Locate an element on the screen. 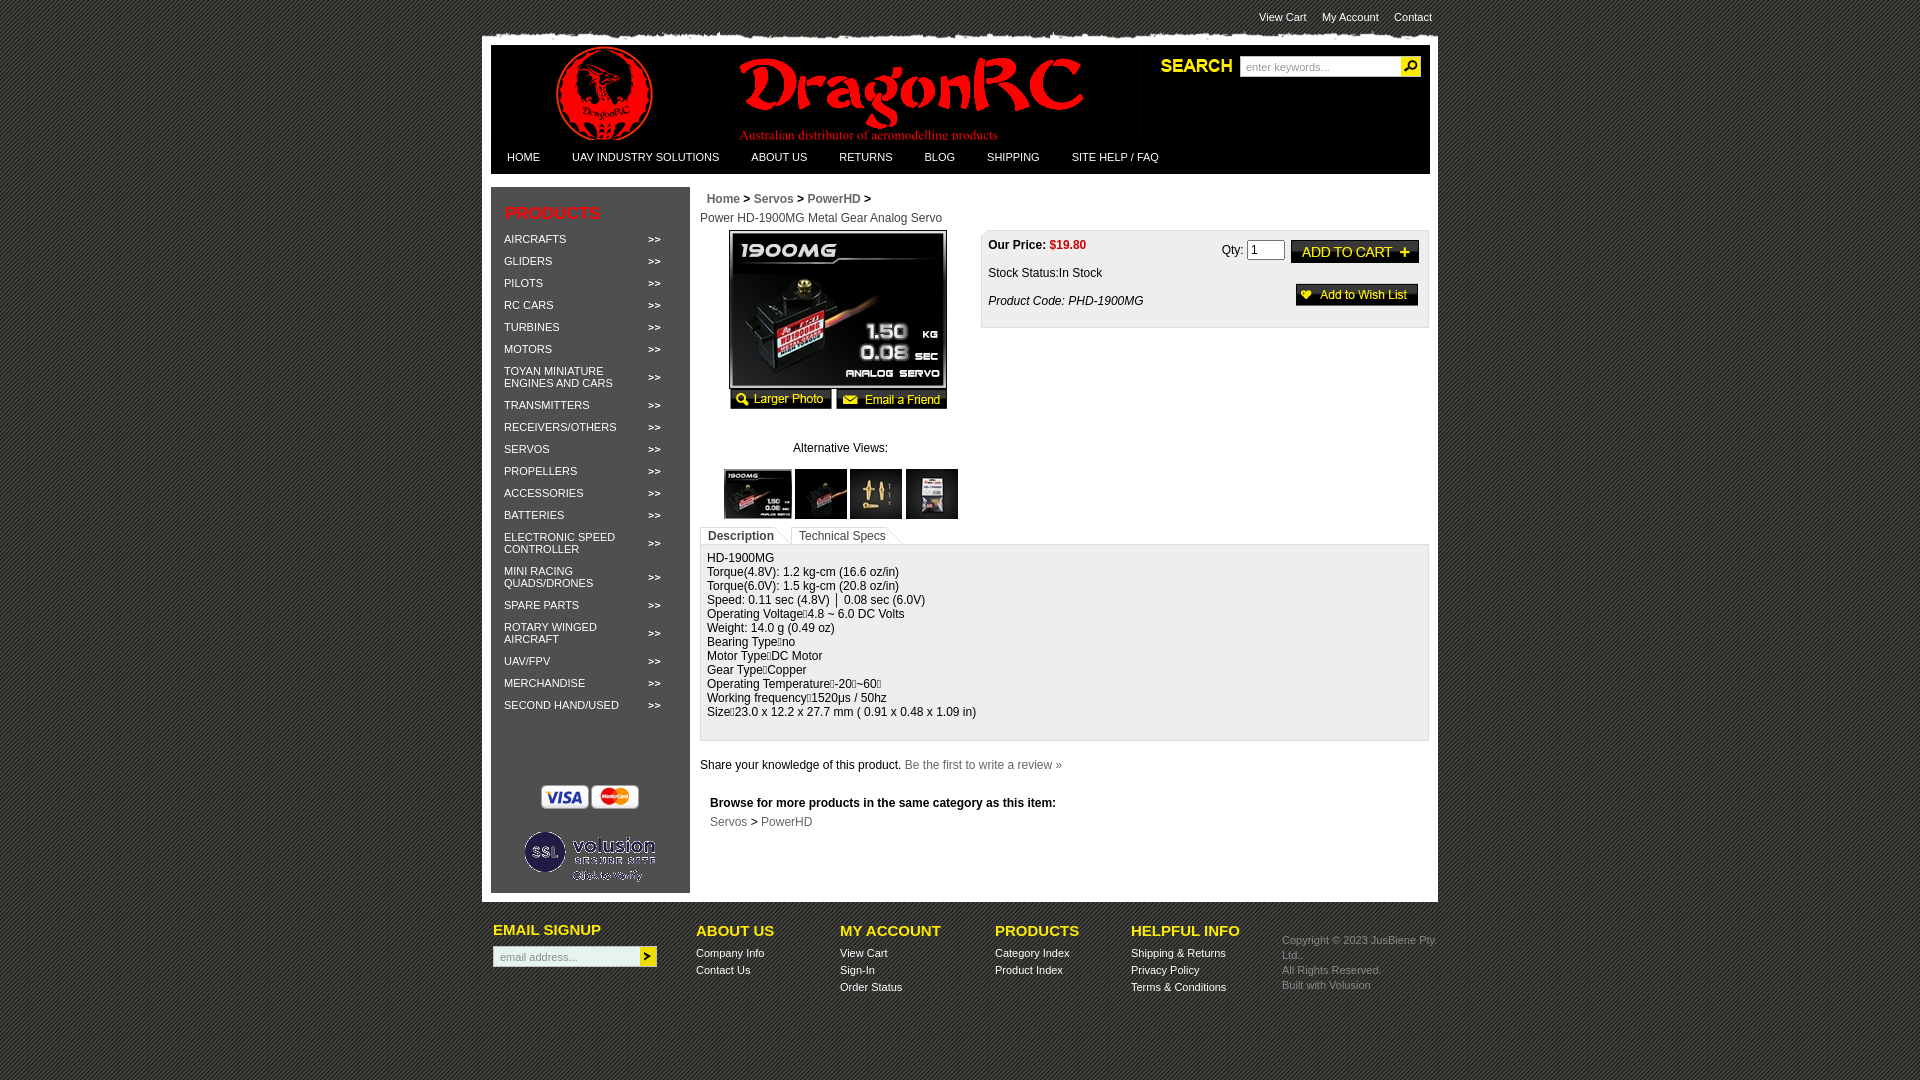 The height and width of the screenshot is (1080, 1920). PowerHD is located at coordinates (786, 822).